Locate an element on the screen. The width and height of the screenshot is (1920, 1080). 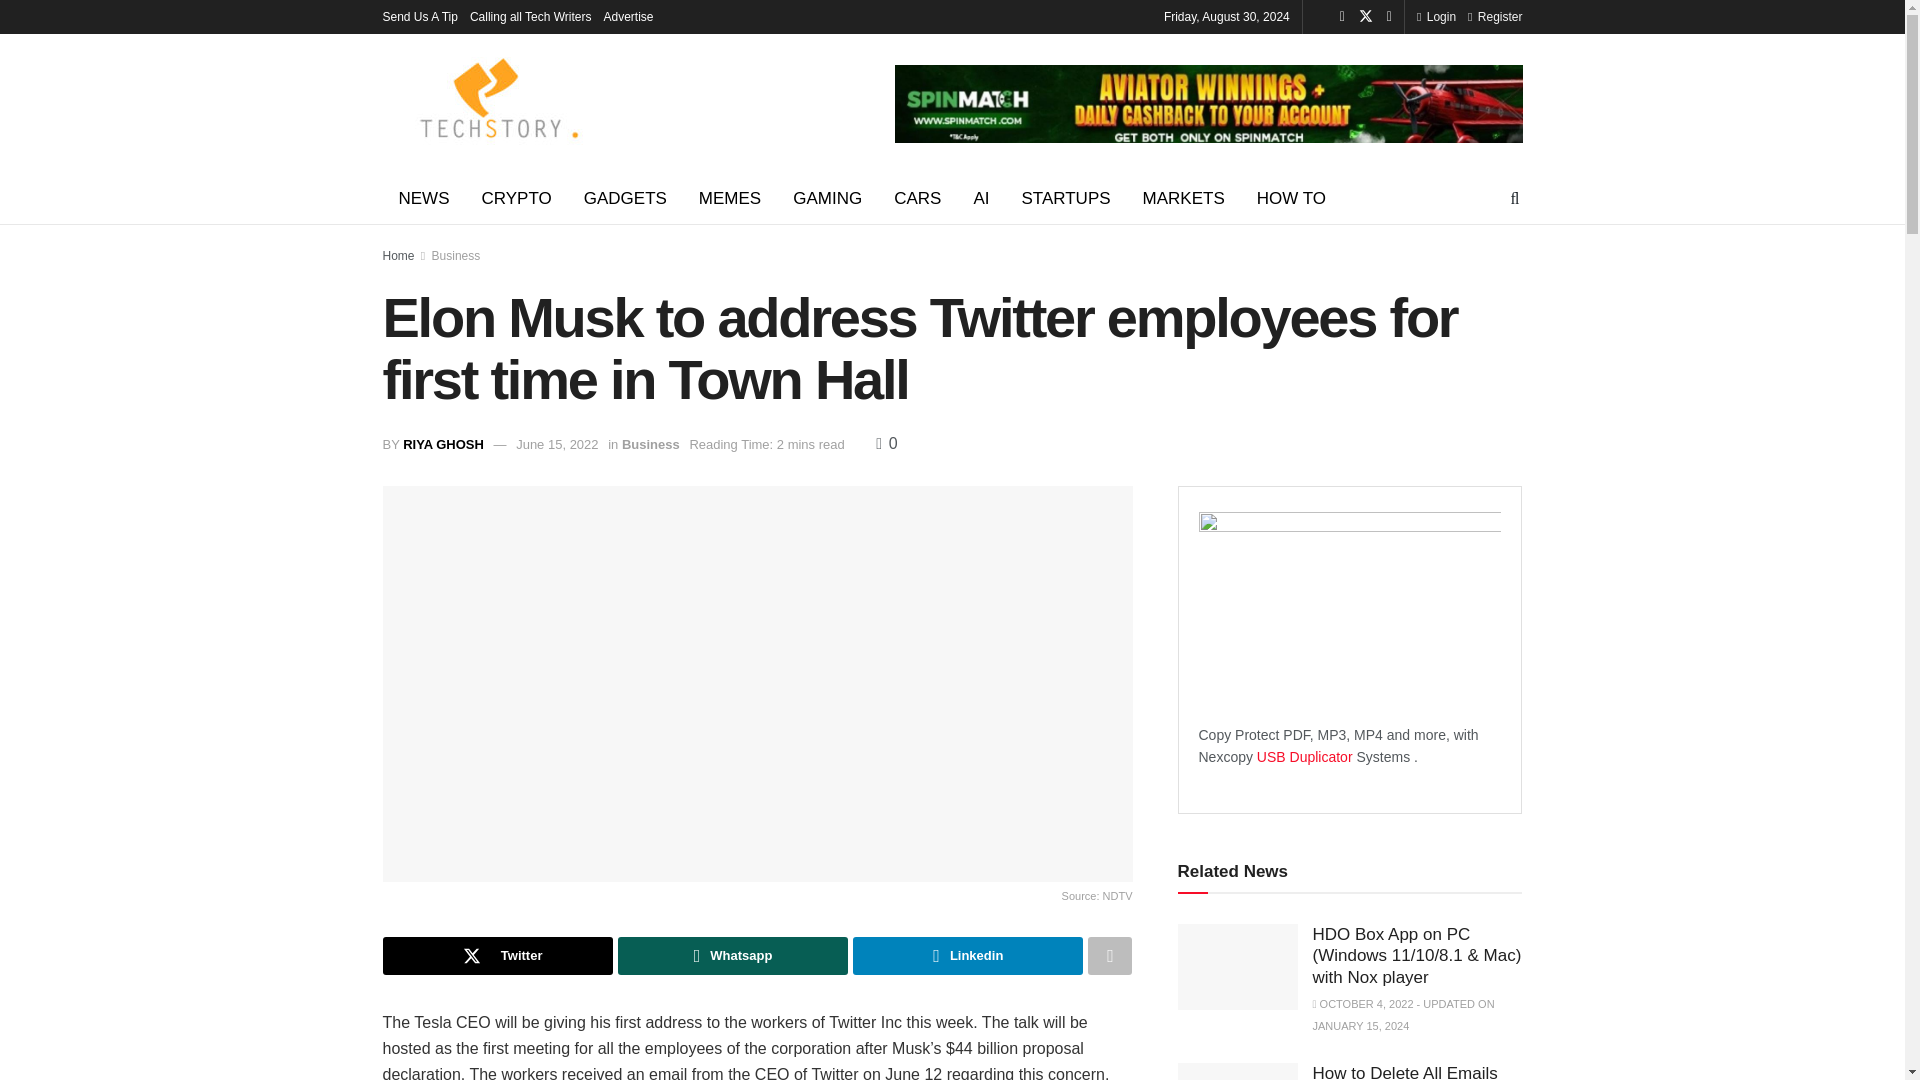
Send Us A Tip is located at coordinates (419, 16).